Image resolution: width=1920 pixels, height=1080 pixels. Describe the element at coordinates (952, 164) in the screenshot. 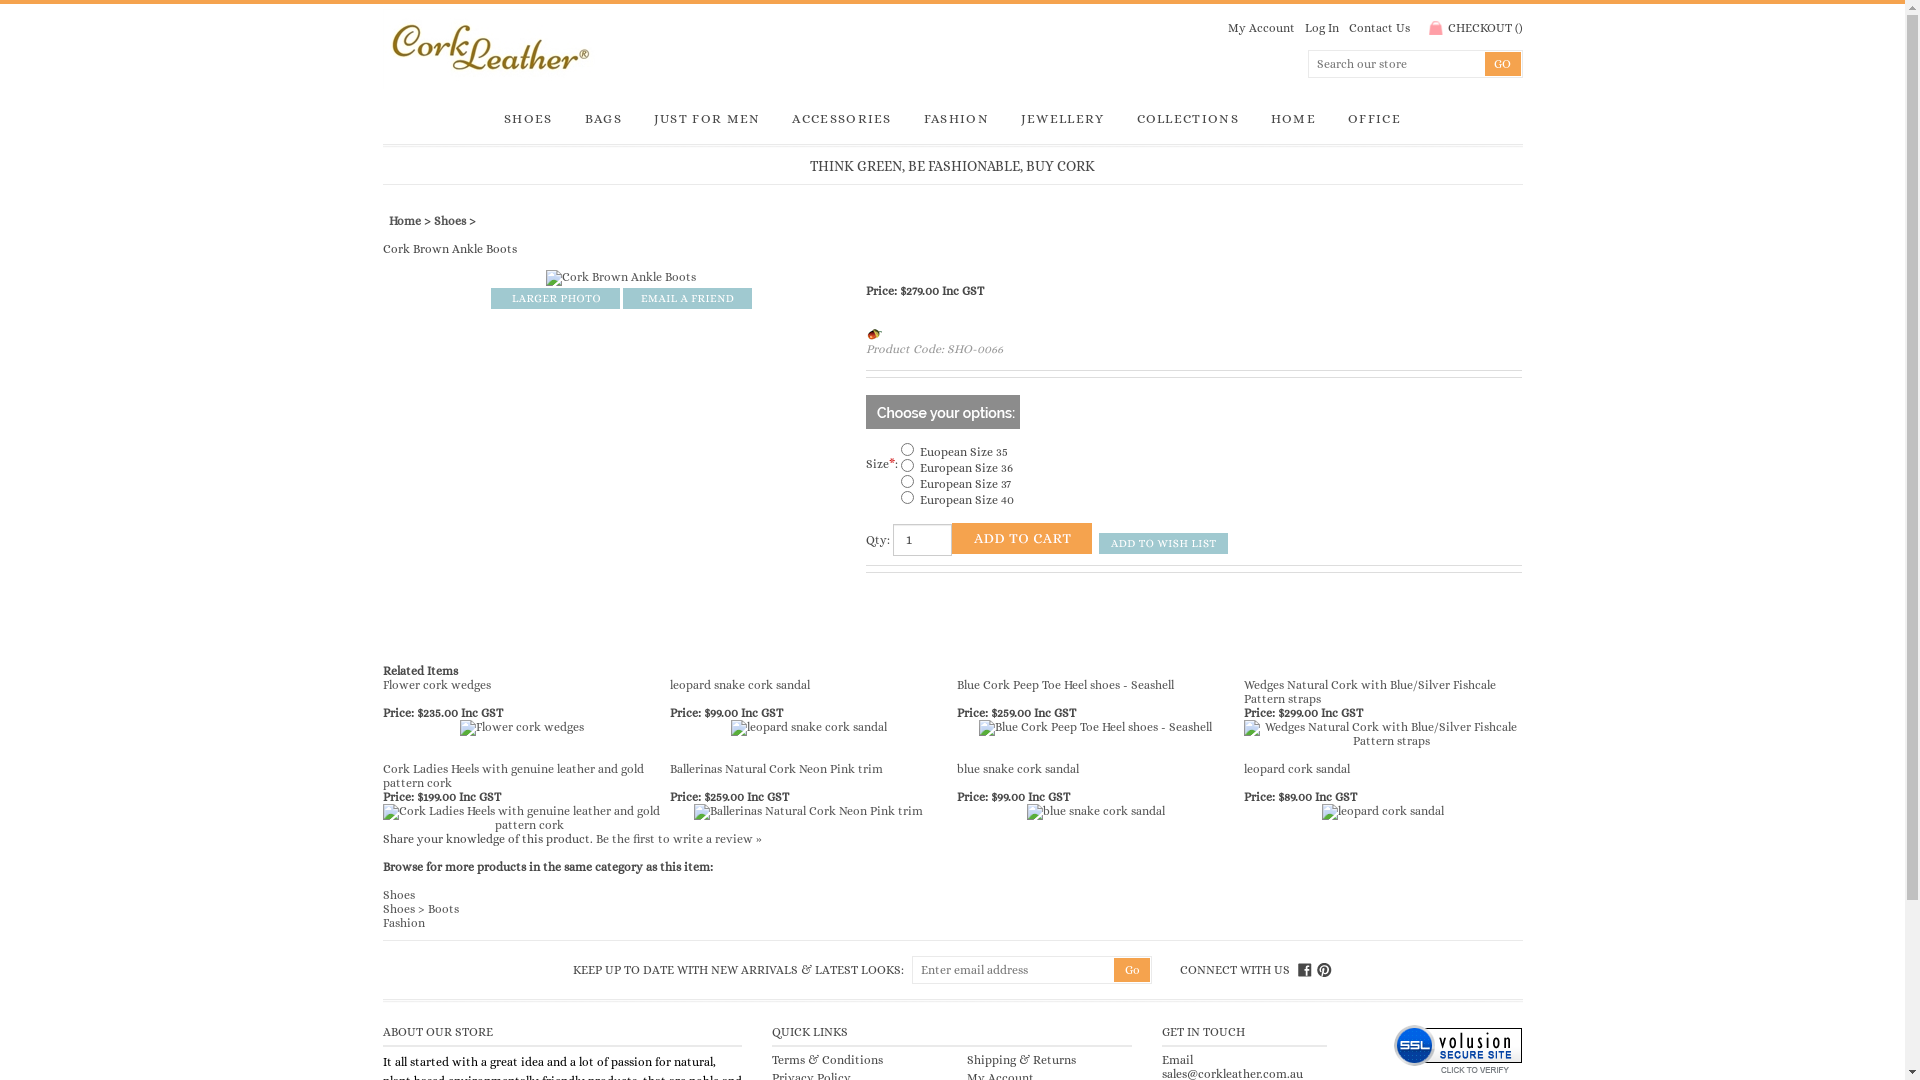

I see `THINK GREEN, BE FASHIONABLE, BUY CORK` at that location.